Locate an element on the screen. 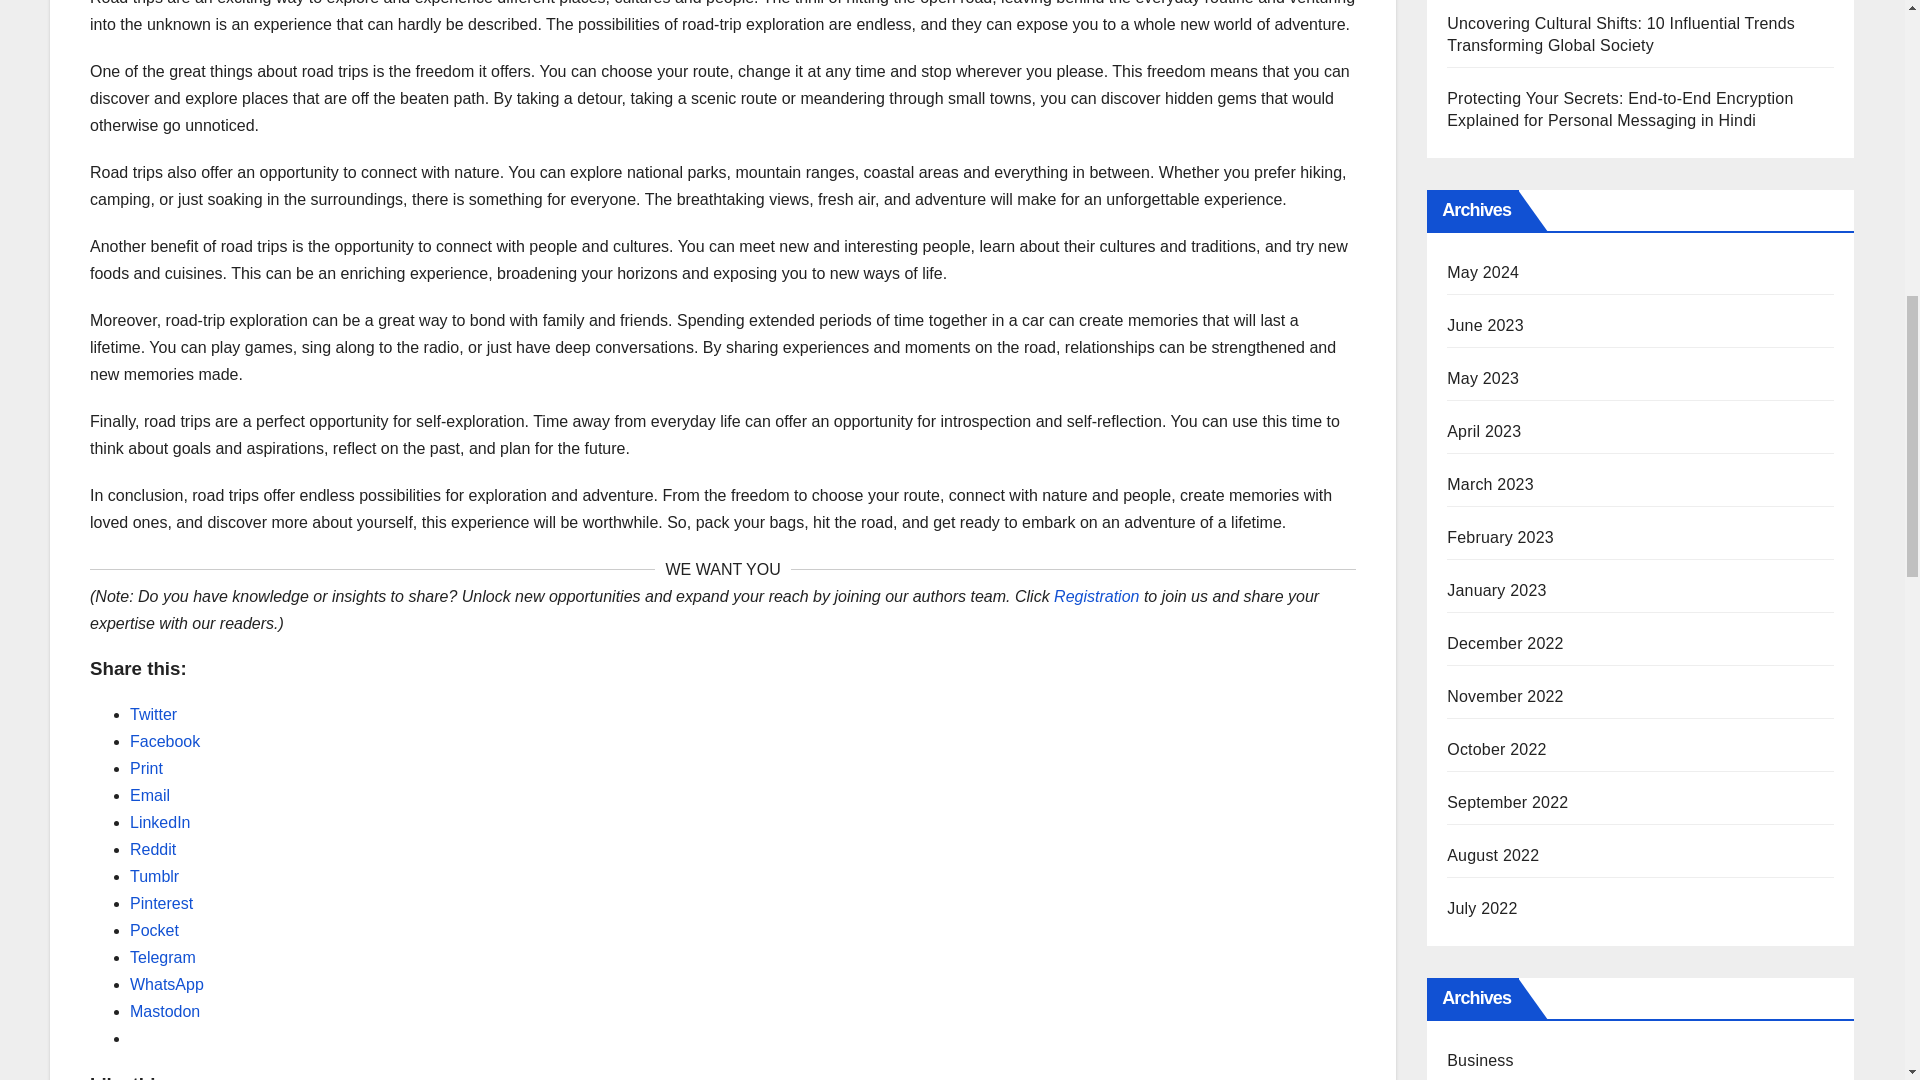  Reddit is located at coordinates (153, 849).